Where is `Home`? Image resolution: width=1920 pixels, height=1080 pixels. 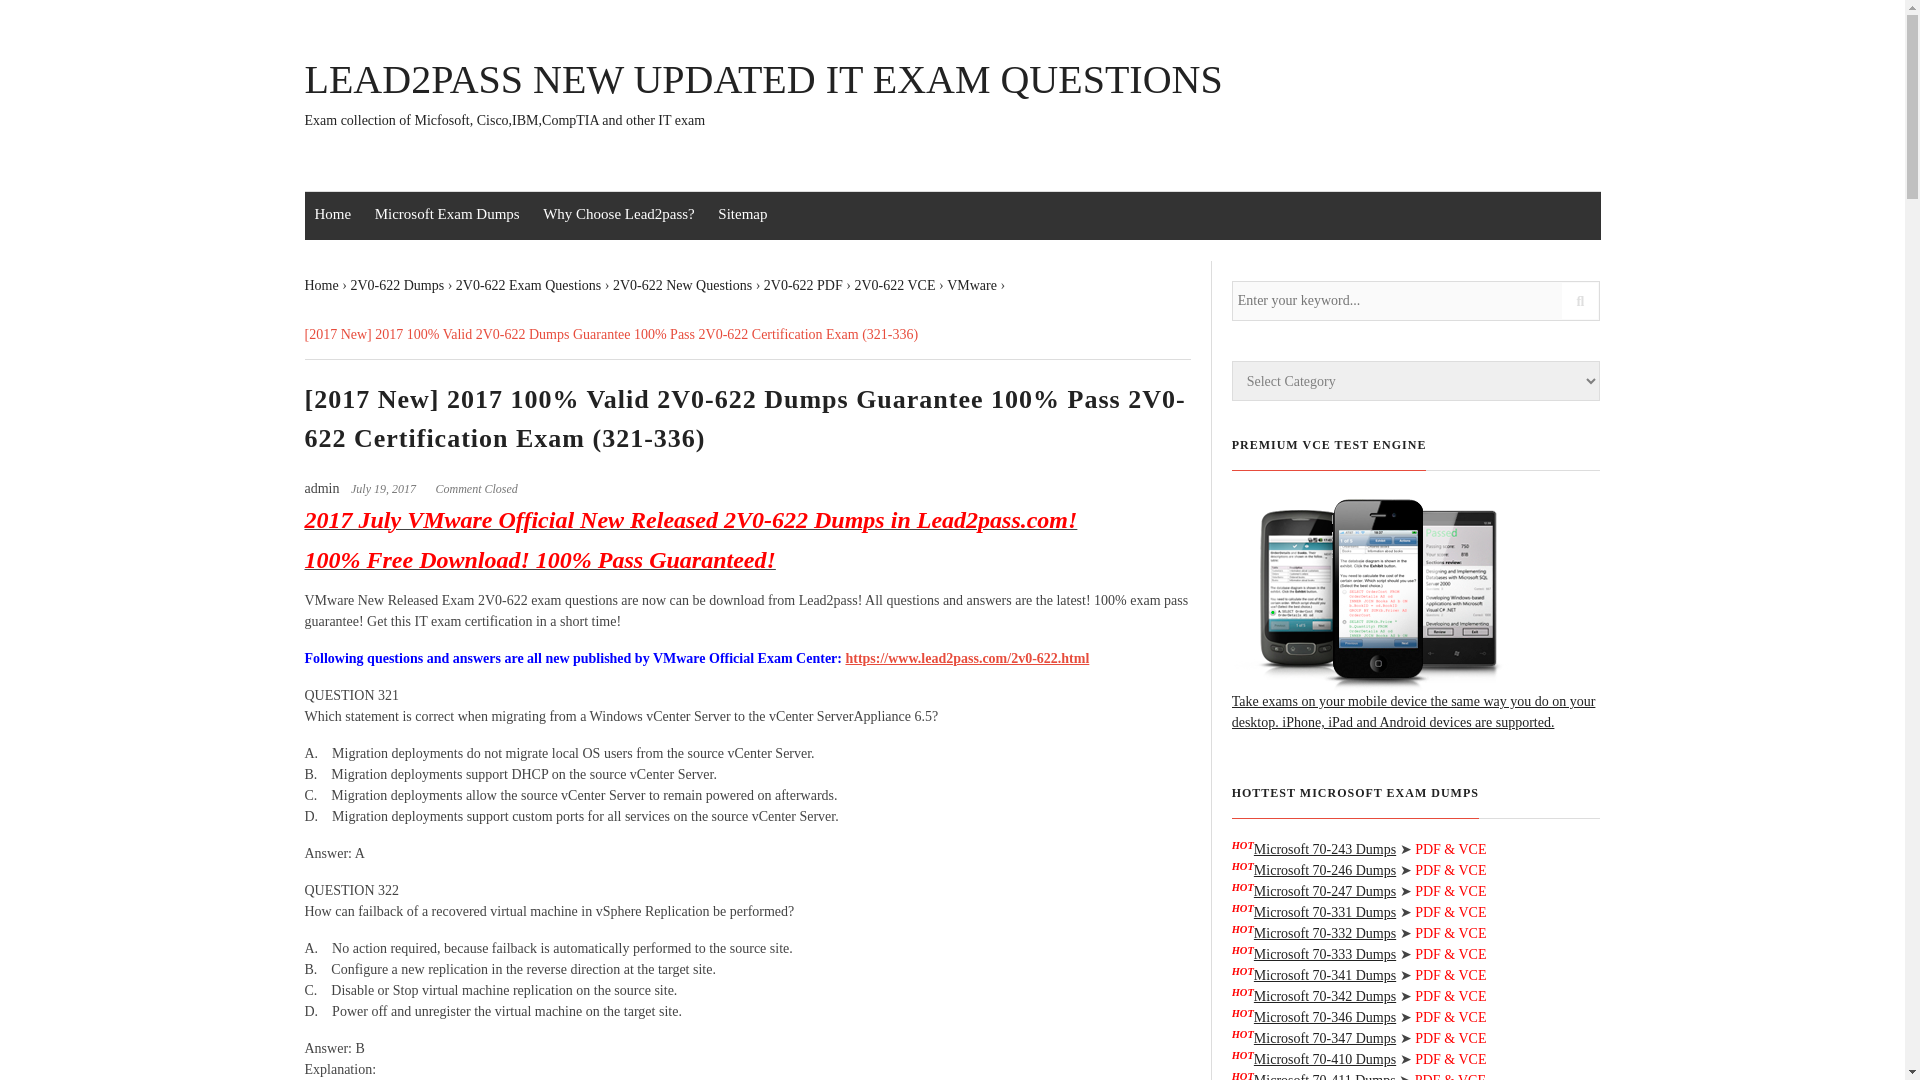
Home is located at coordinates (320, 284).